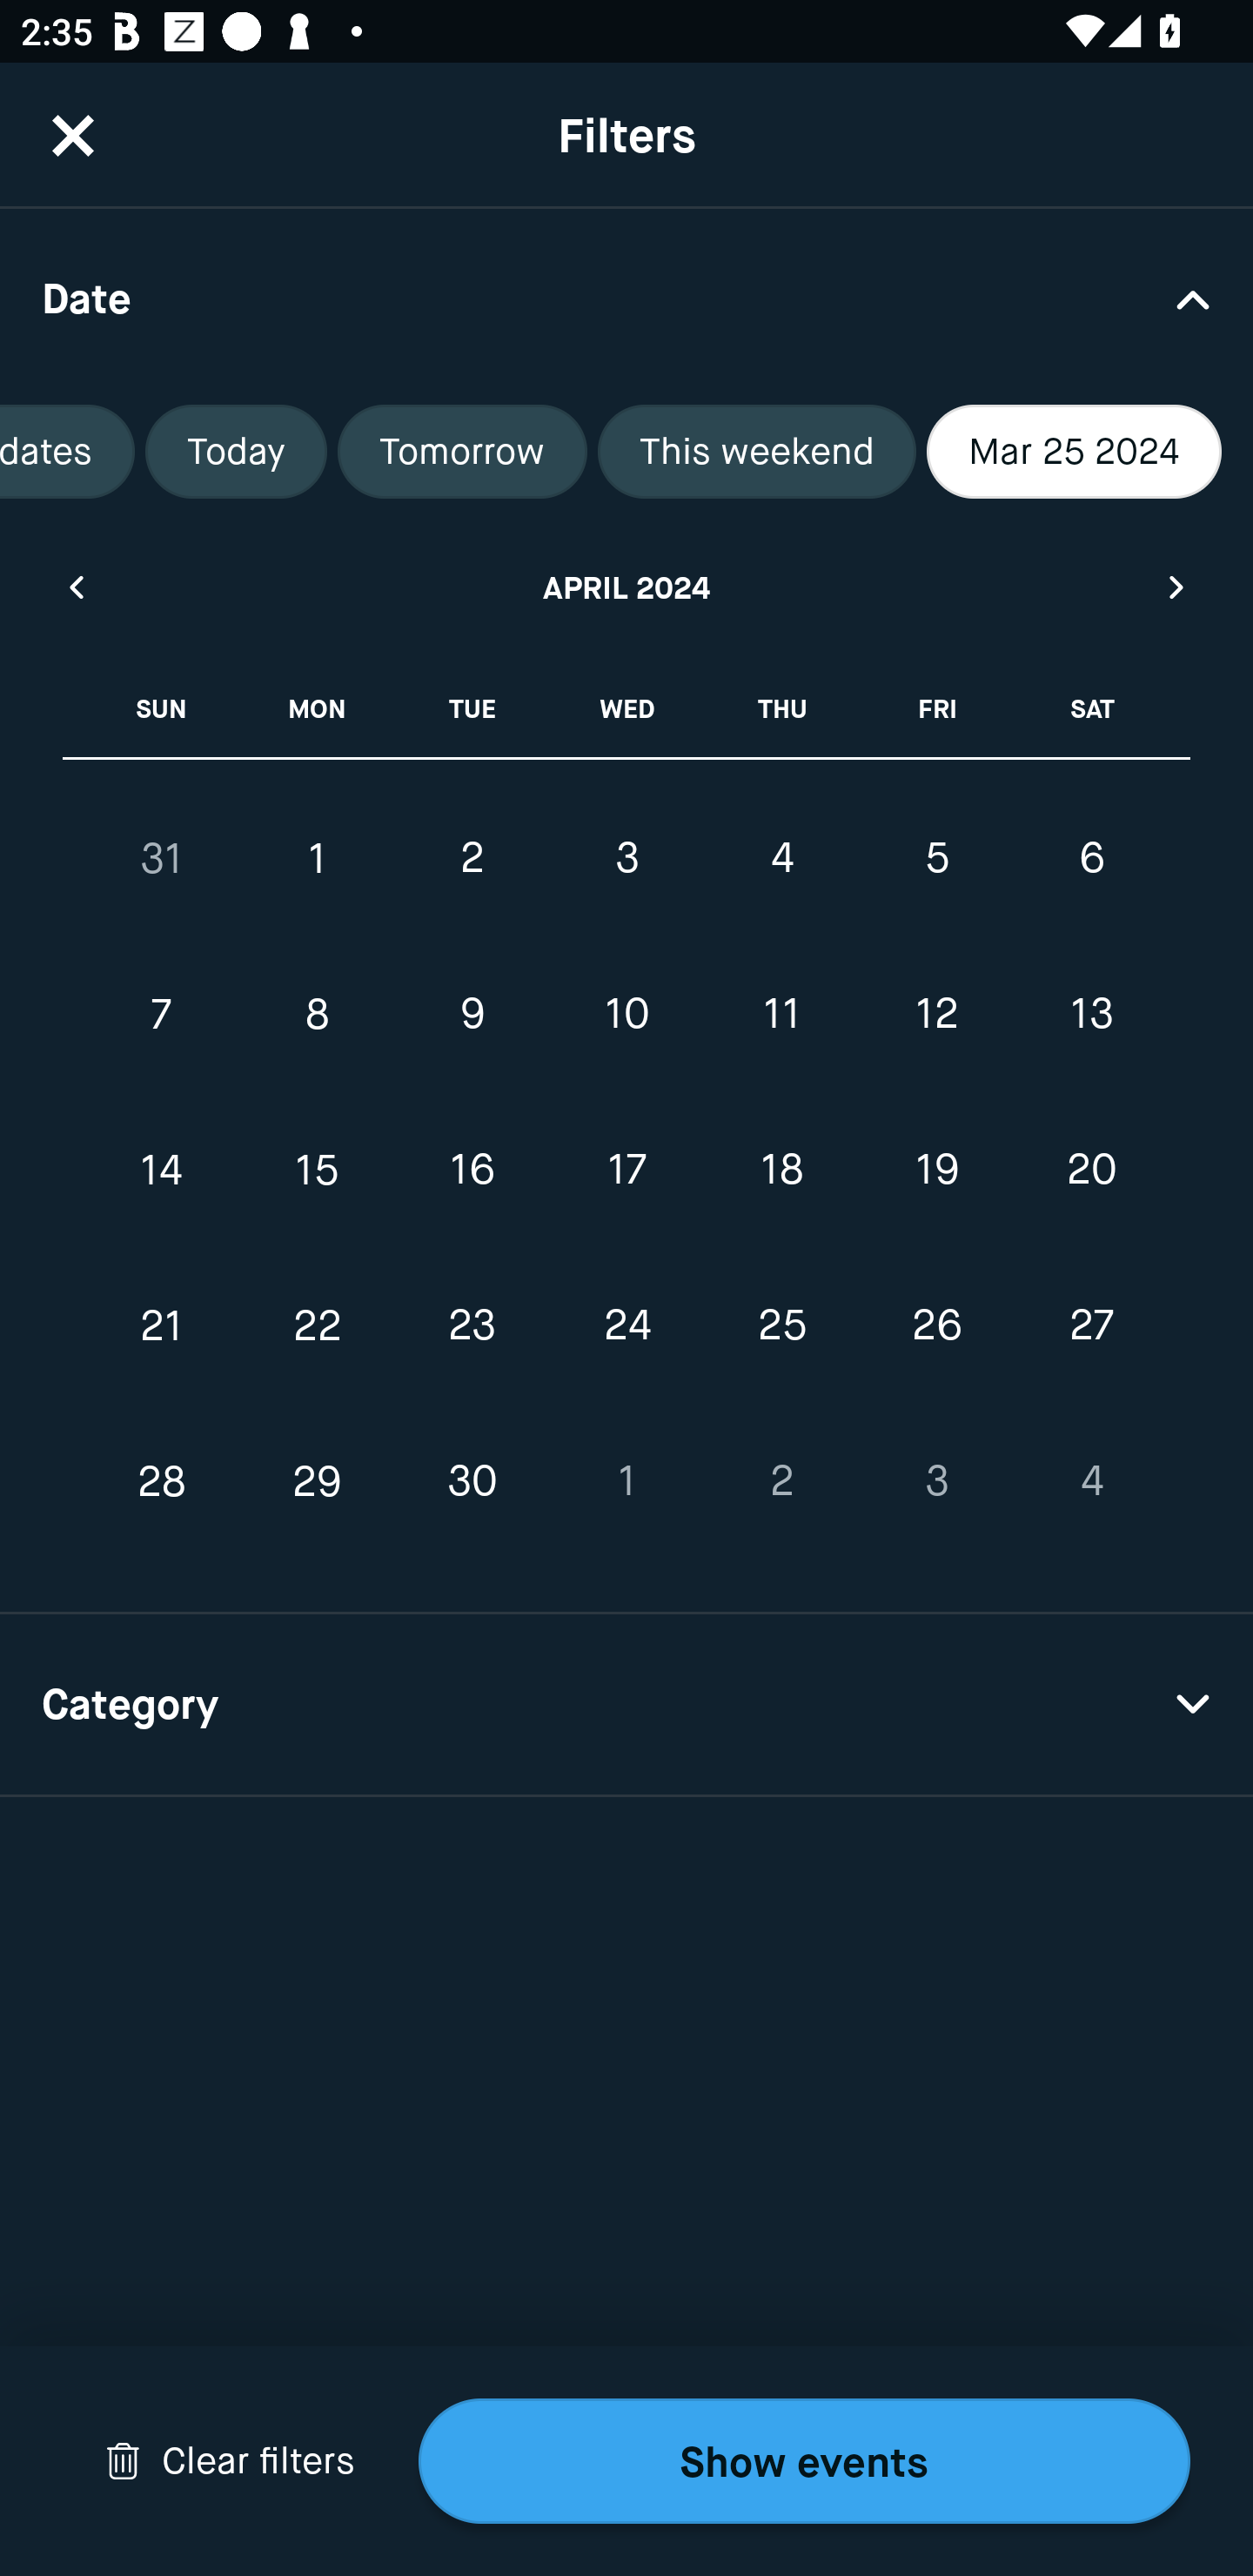  I want to click on 10, so click(626, 1015).